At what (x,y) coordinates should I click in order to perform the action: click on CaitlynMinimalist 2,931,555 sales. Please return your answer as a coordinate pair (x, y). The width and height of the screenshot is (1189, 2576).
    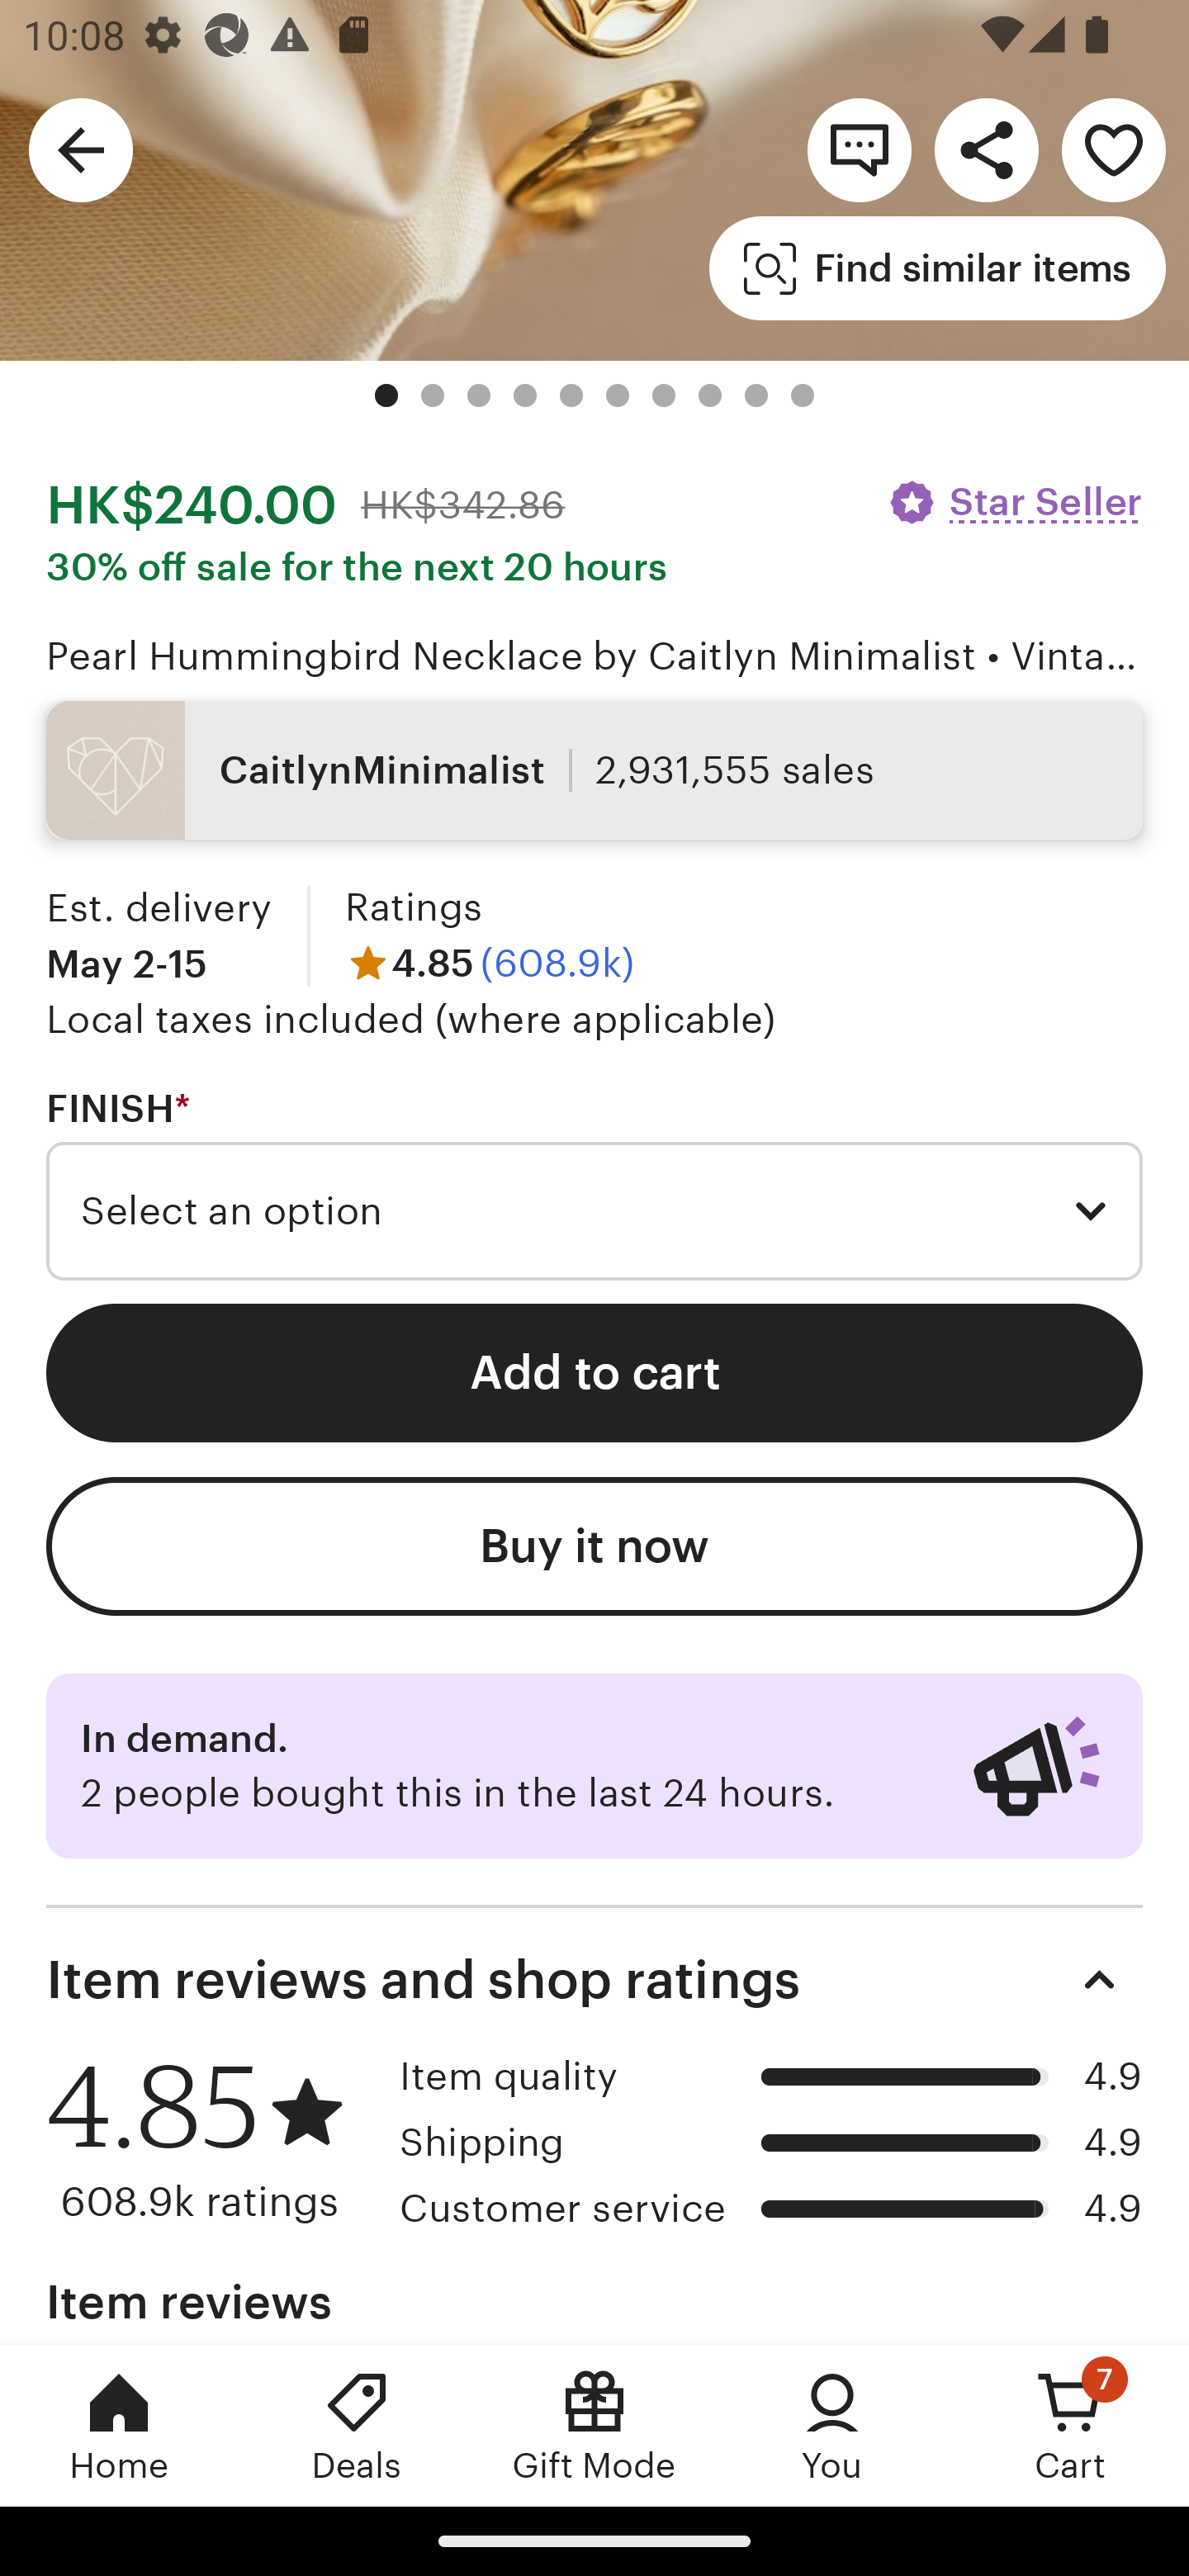
    Looking at the image, I should click on (594, 769).